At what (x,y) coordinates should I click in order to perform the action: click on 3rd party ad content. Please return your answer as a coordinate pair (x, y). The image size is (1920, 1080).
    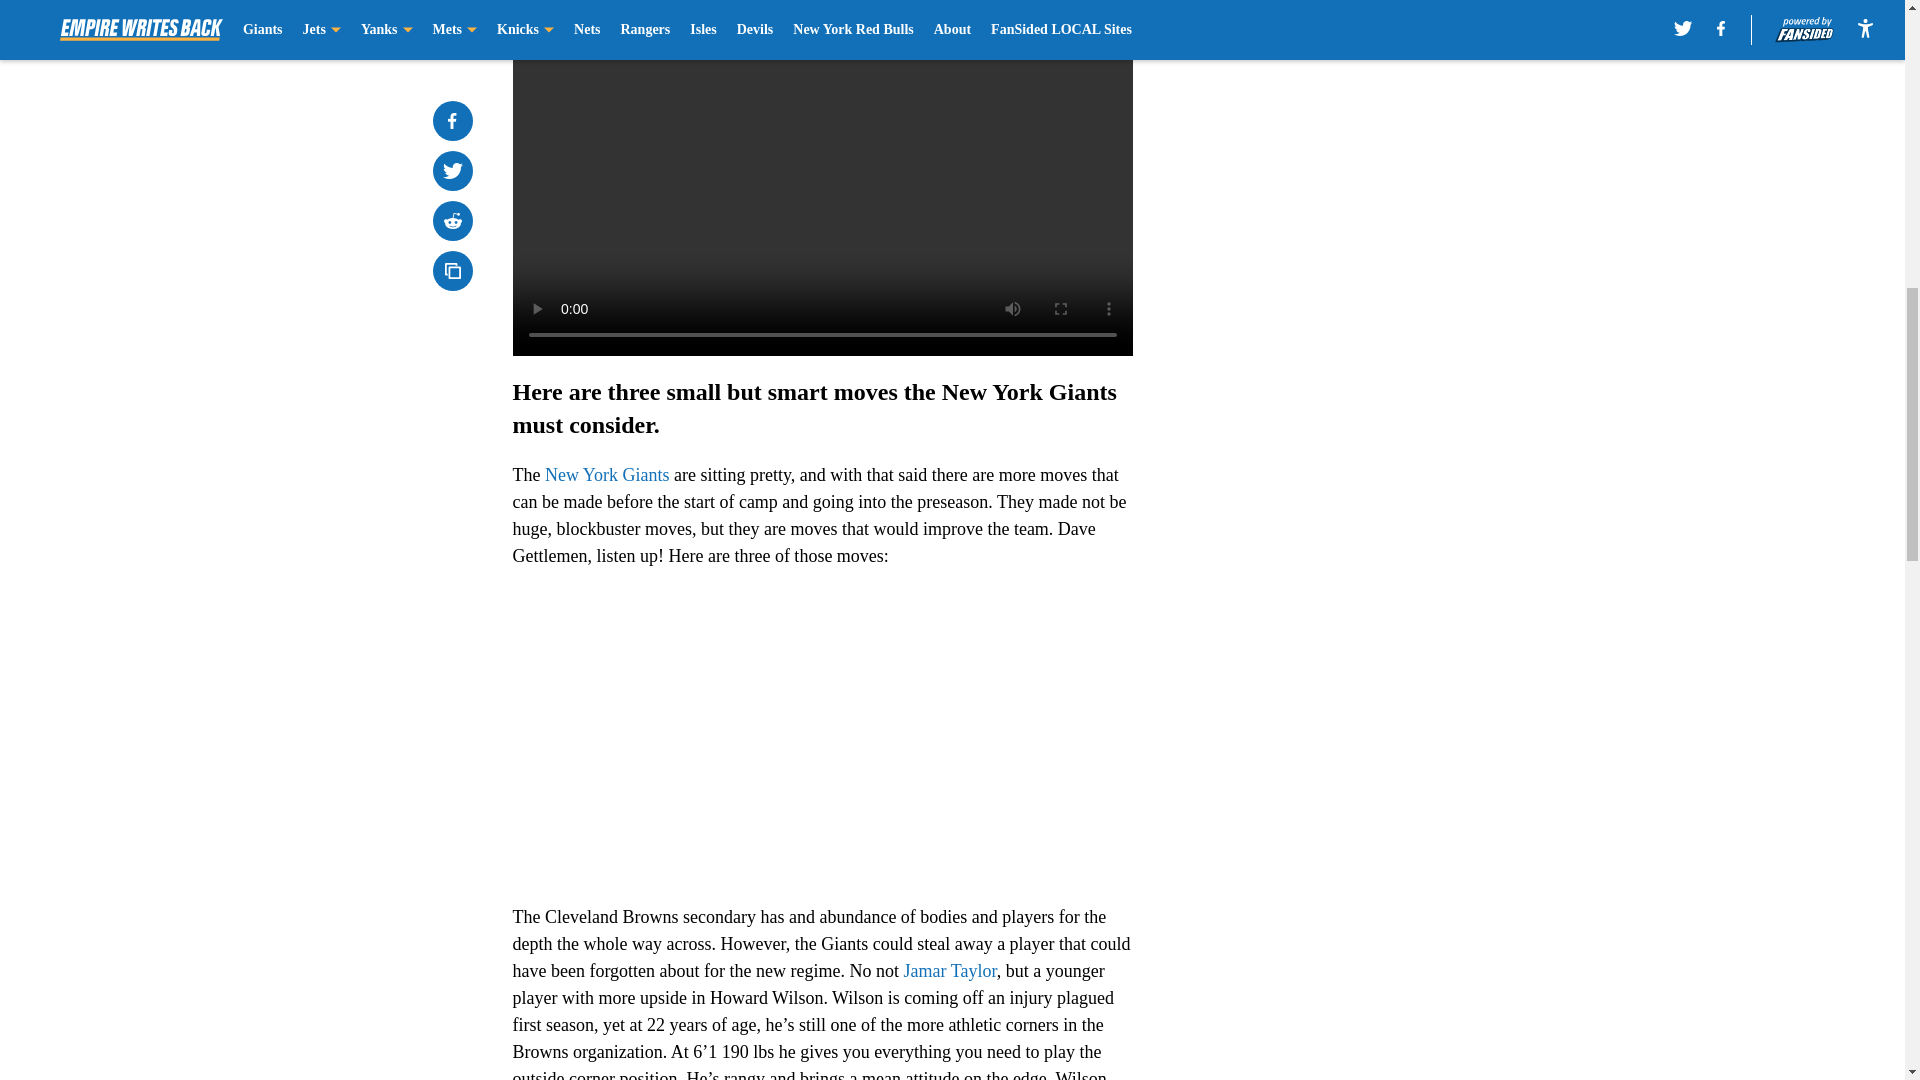
    Looking at the image, I should click on (1382, 422).